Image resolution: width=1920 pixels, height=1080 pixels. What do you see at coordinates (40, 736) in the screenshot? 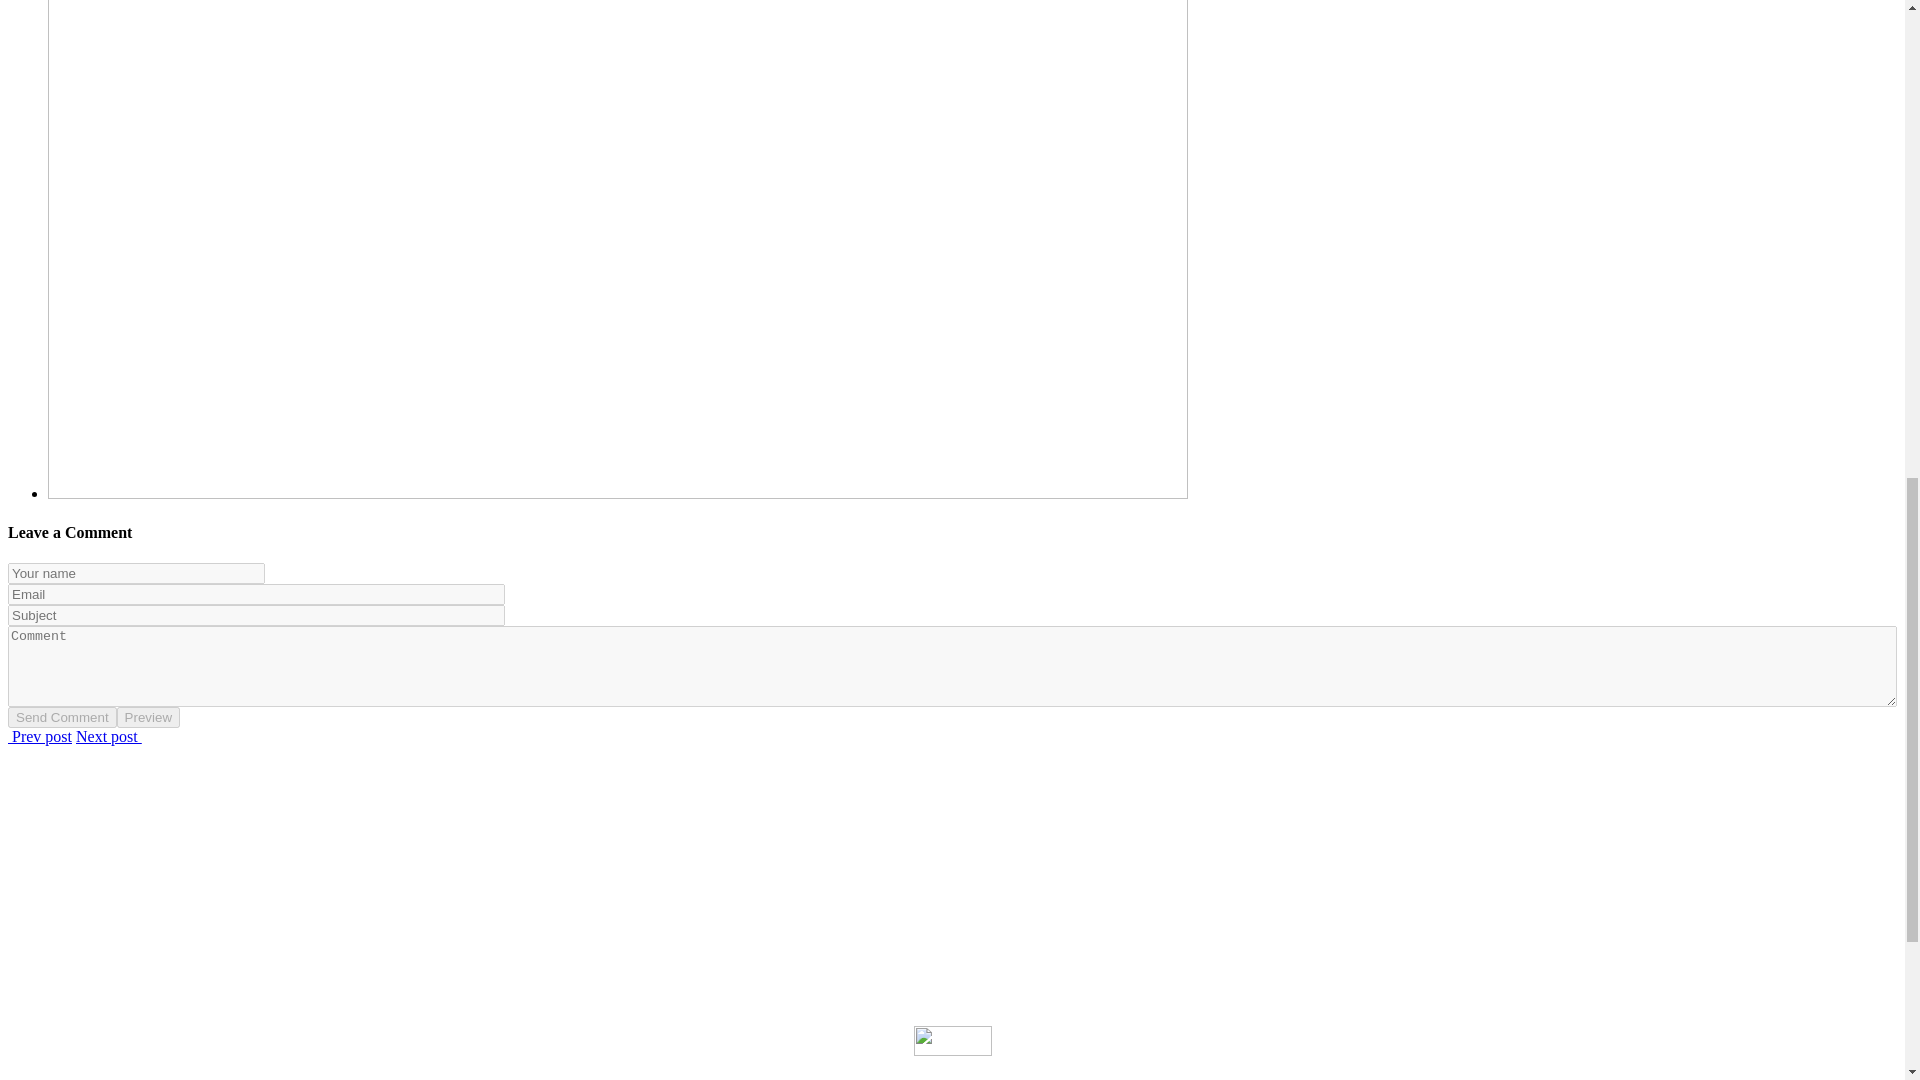
I see ` Prev post` at bounding box center [40, 736].